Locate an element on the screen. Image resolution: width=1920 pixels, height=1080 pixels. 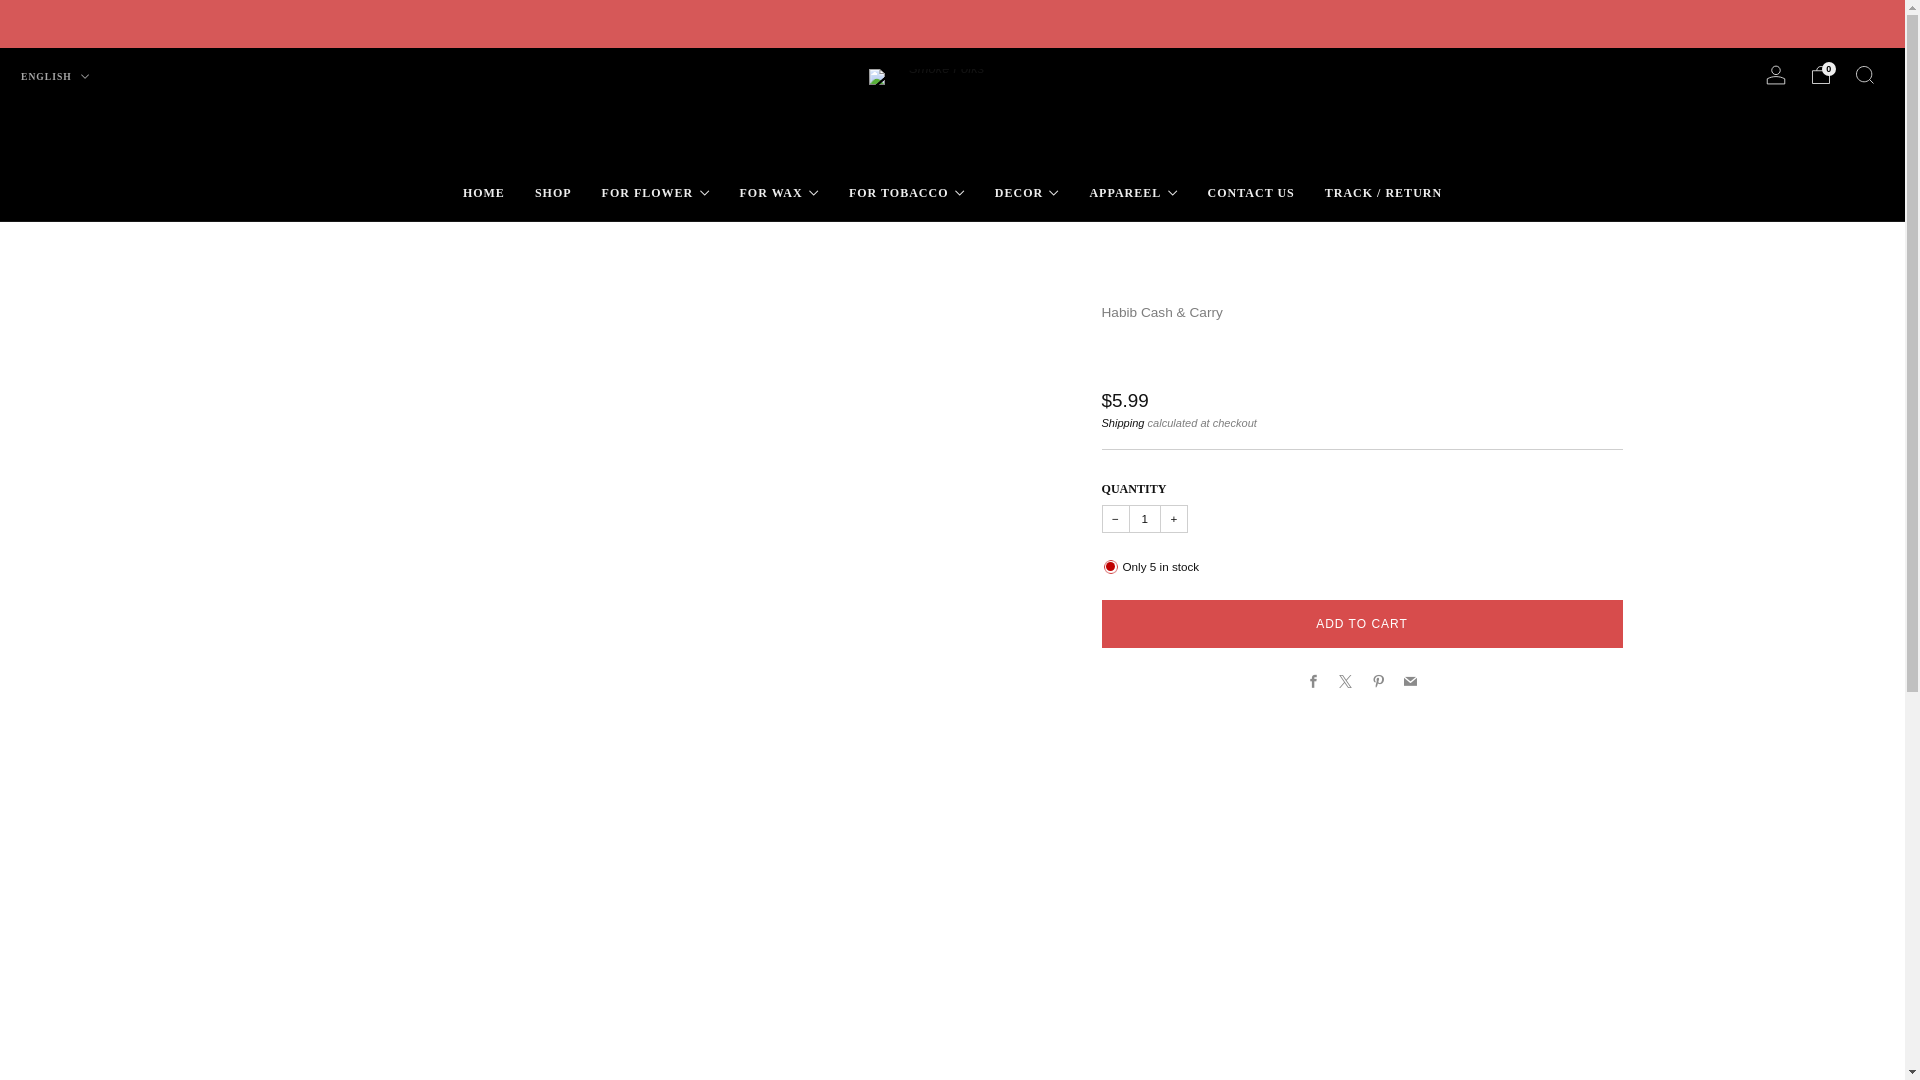
HOME is located at coordinates (483, 193).